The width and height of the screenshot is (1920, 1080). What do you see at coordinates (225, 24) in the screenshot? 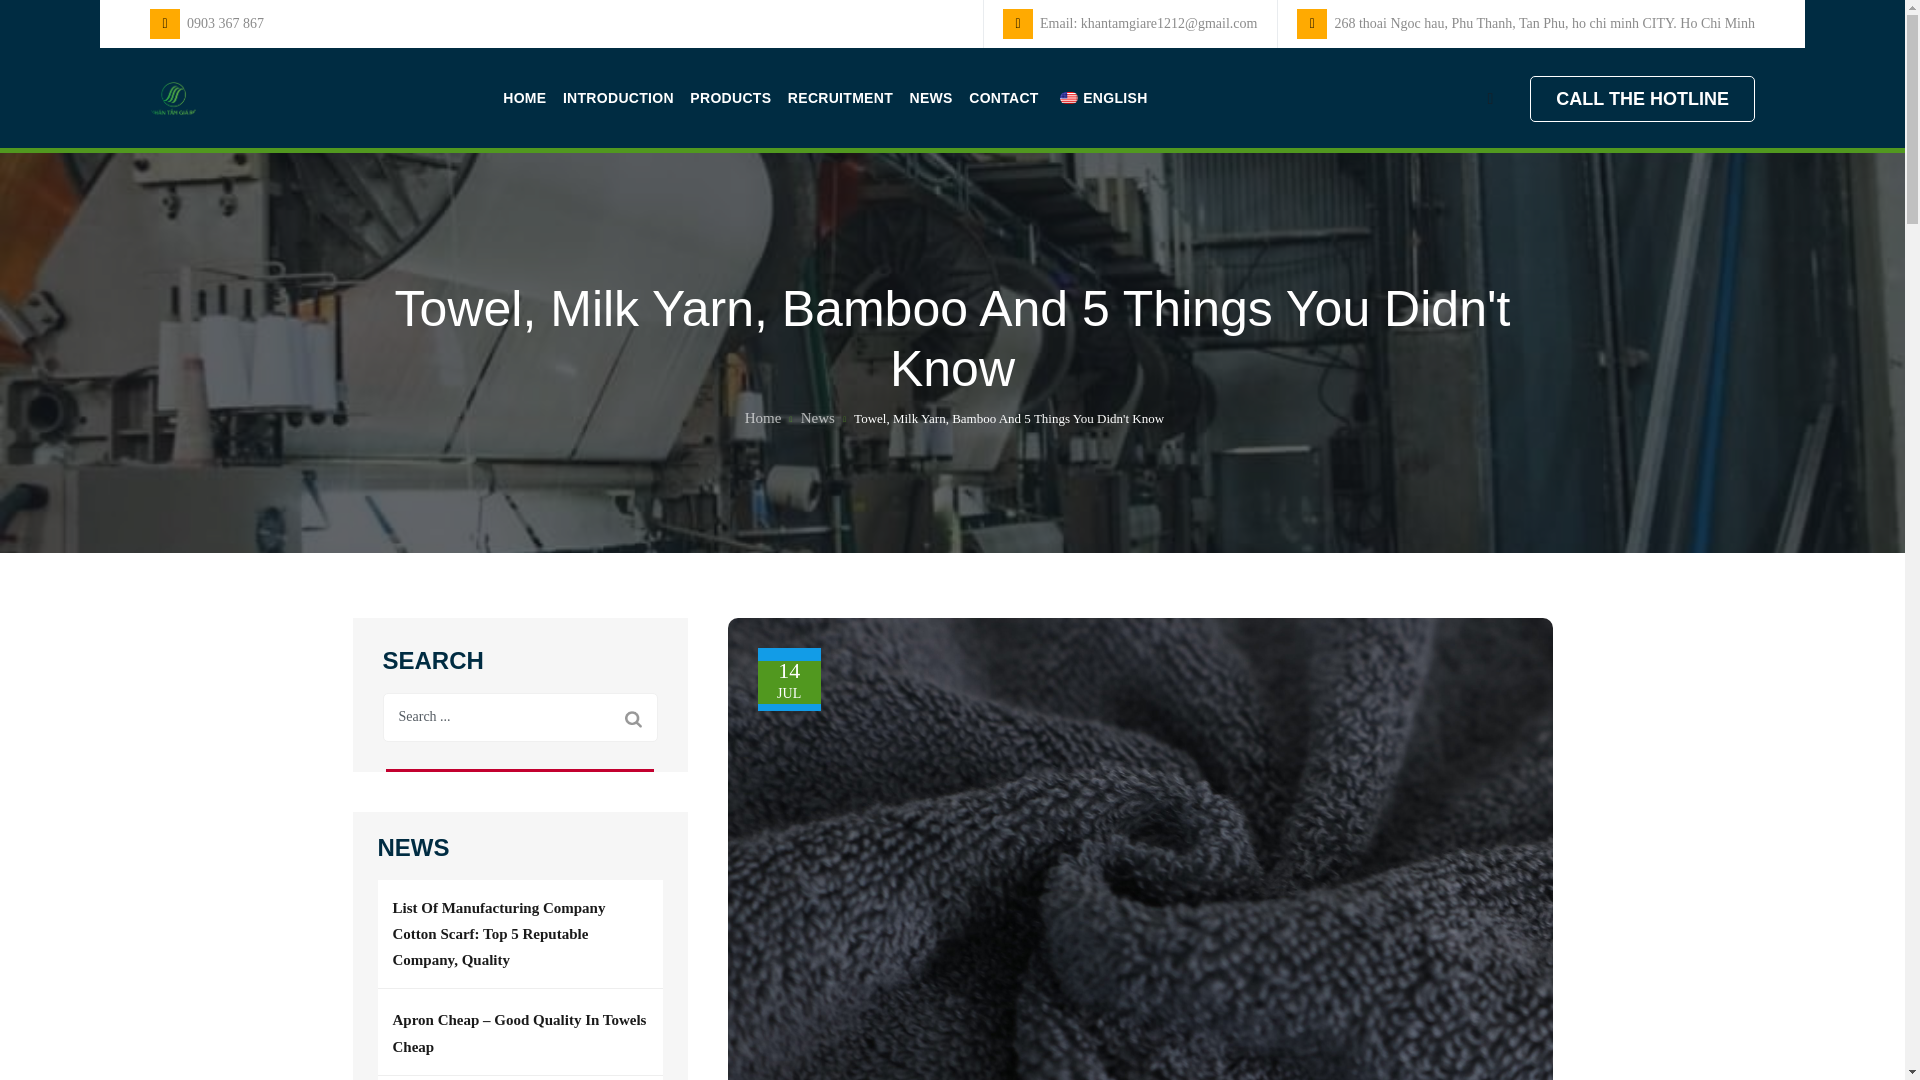
I see `0903 367 867` at bounding box center [225, 24].